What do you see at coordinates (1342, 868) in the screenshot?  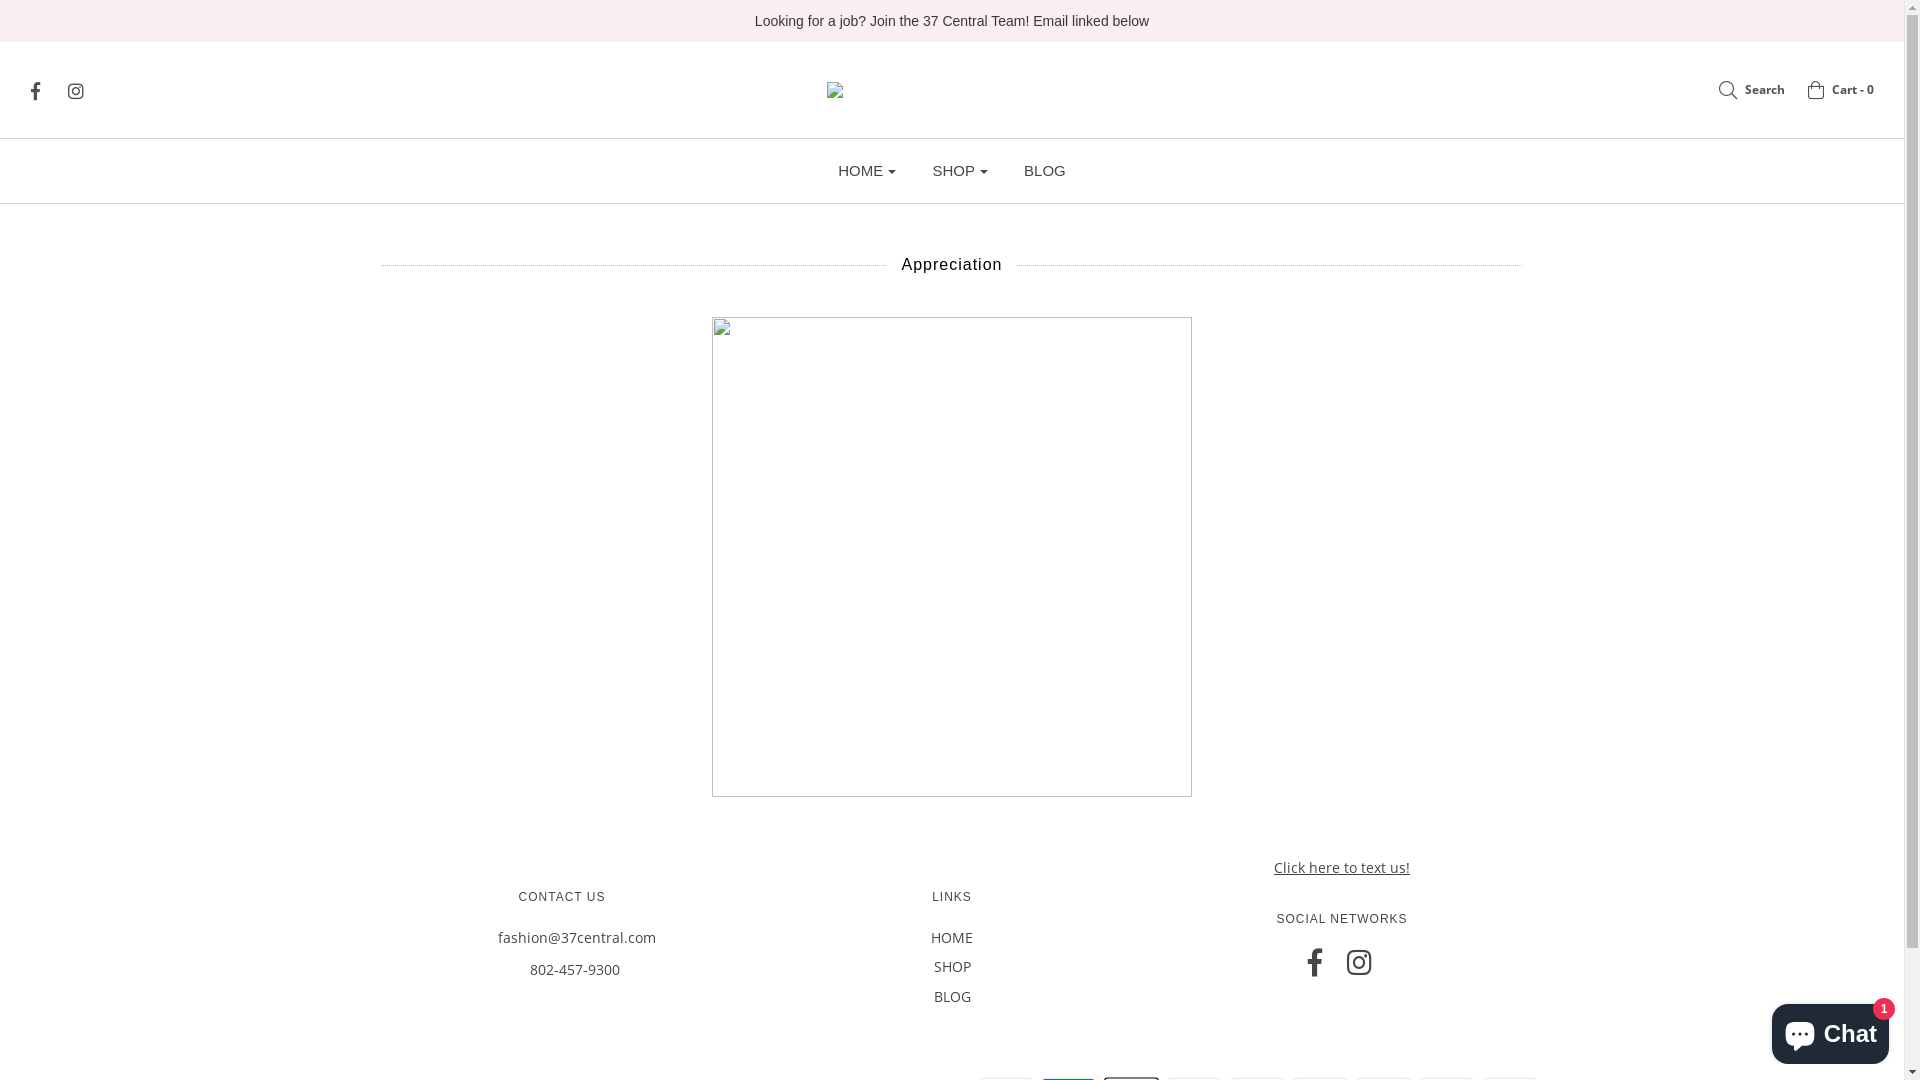 I see `Click here to text us!` at bounding box center [1342, 868].